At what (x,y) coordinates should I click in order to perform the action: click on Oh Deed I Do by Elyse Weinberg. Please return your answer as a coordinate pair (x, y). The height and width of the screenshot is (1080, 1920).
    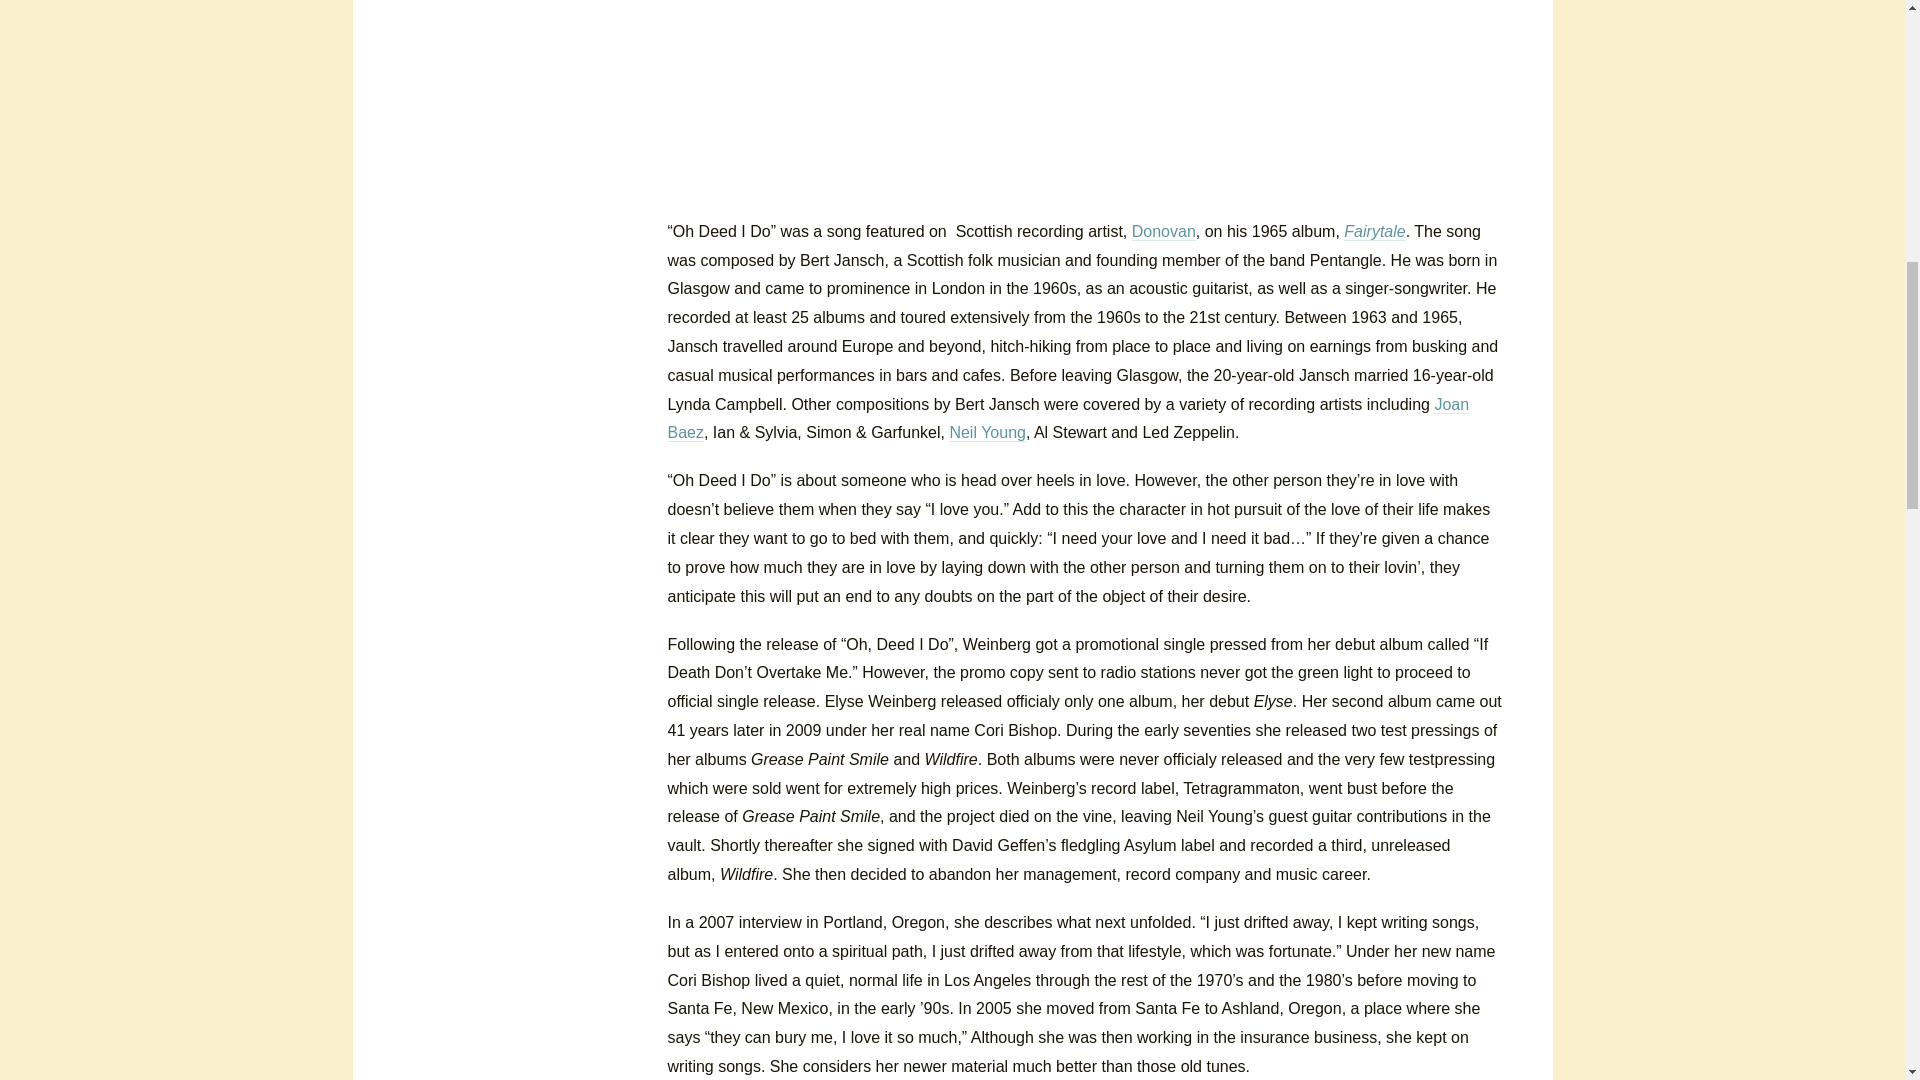
    Looking at the image, I should click on (816, 94).